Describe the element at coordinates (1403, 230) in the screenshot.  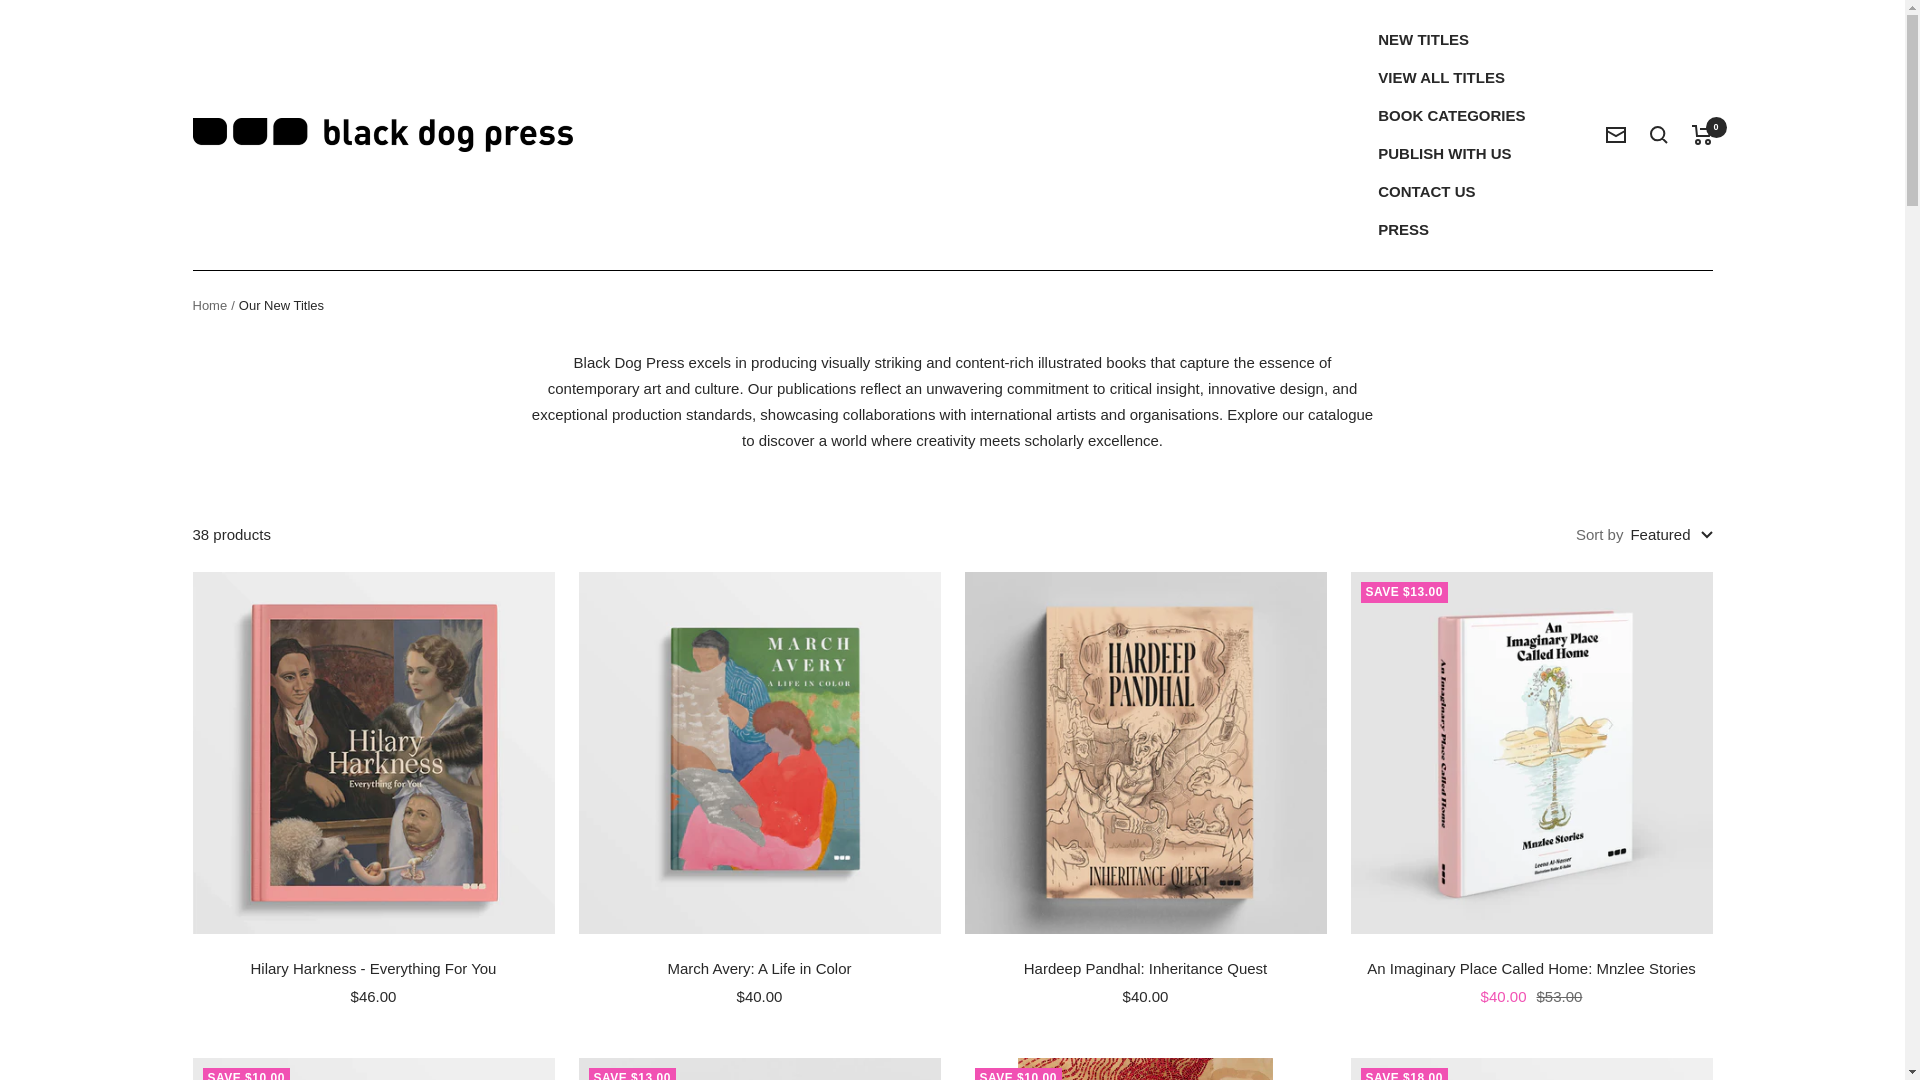
I see `PRESS` at that location.